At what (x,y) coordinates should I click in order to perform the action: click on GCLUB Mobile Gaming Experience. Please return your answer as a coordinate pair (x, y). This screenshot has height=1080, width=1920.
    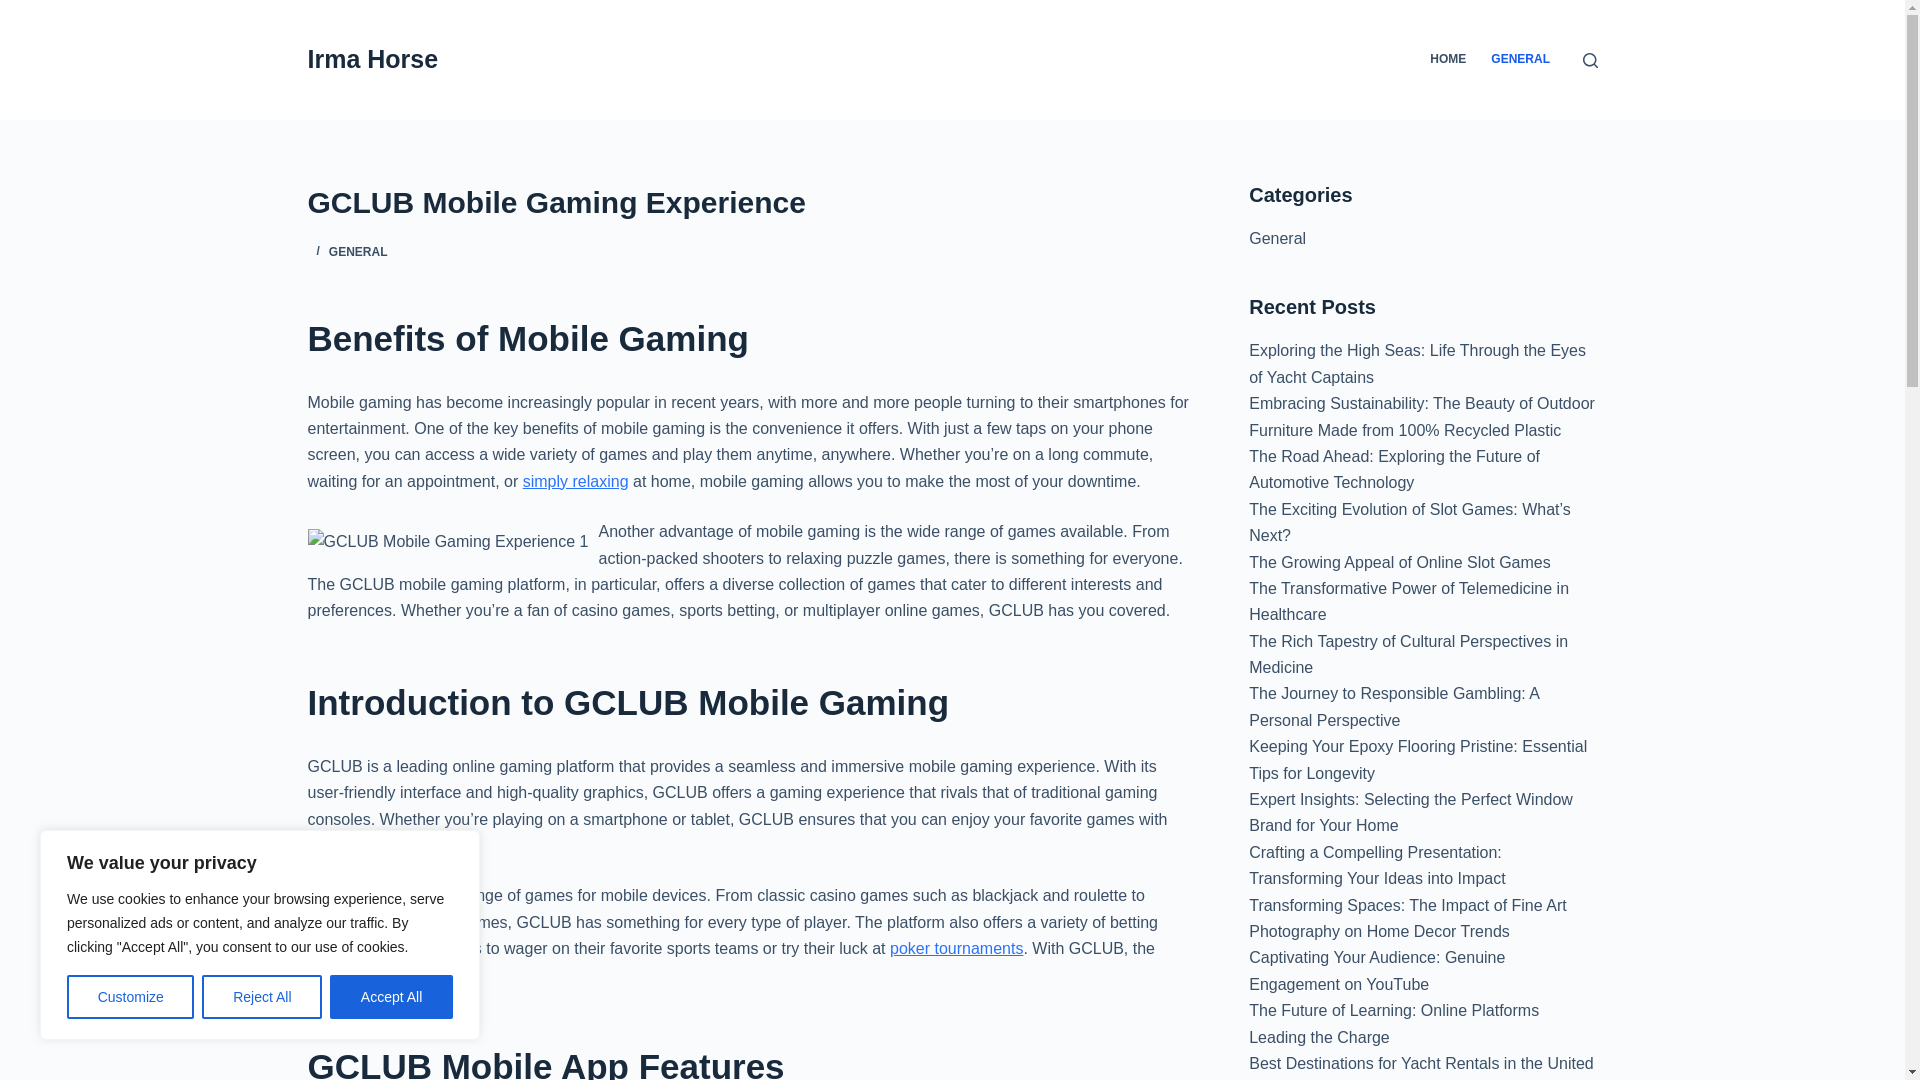
    Looking at the image, I should click on (752, 202).